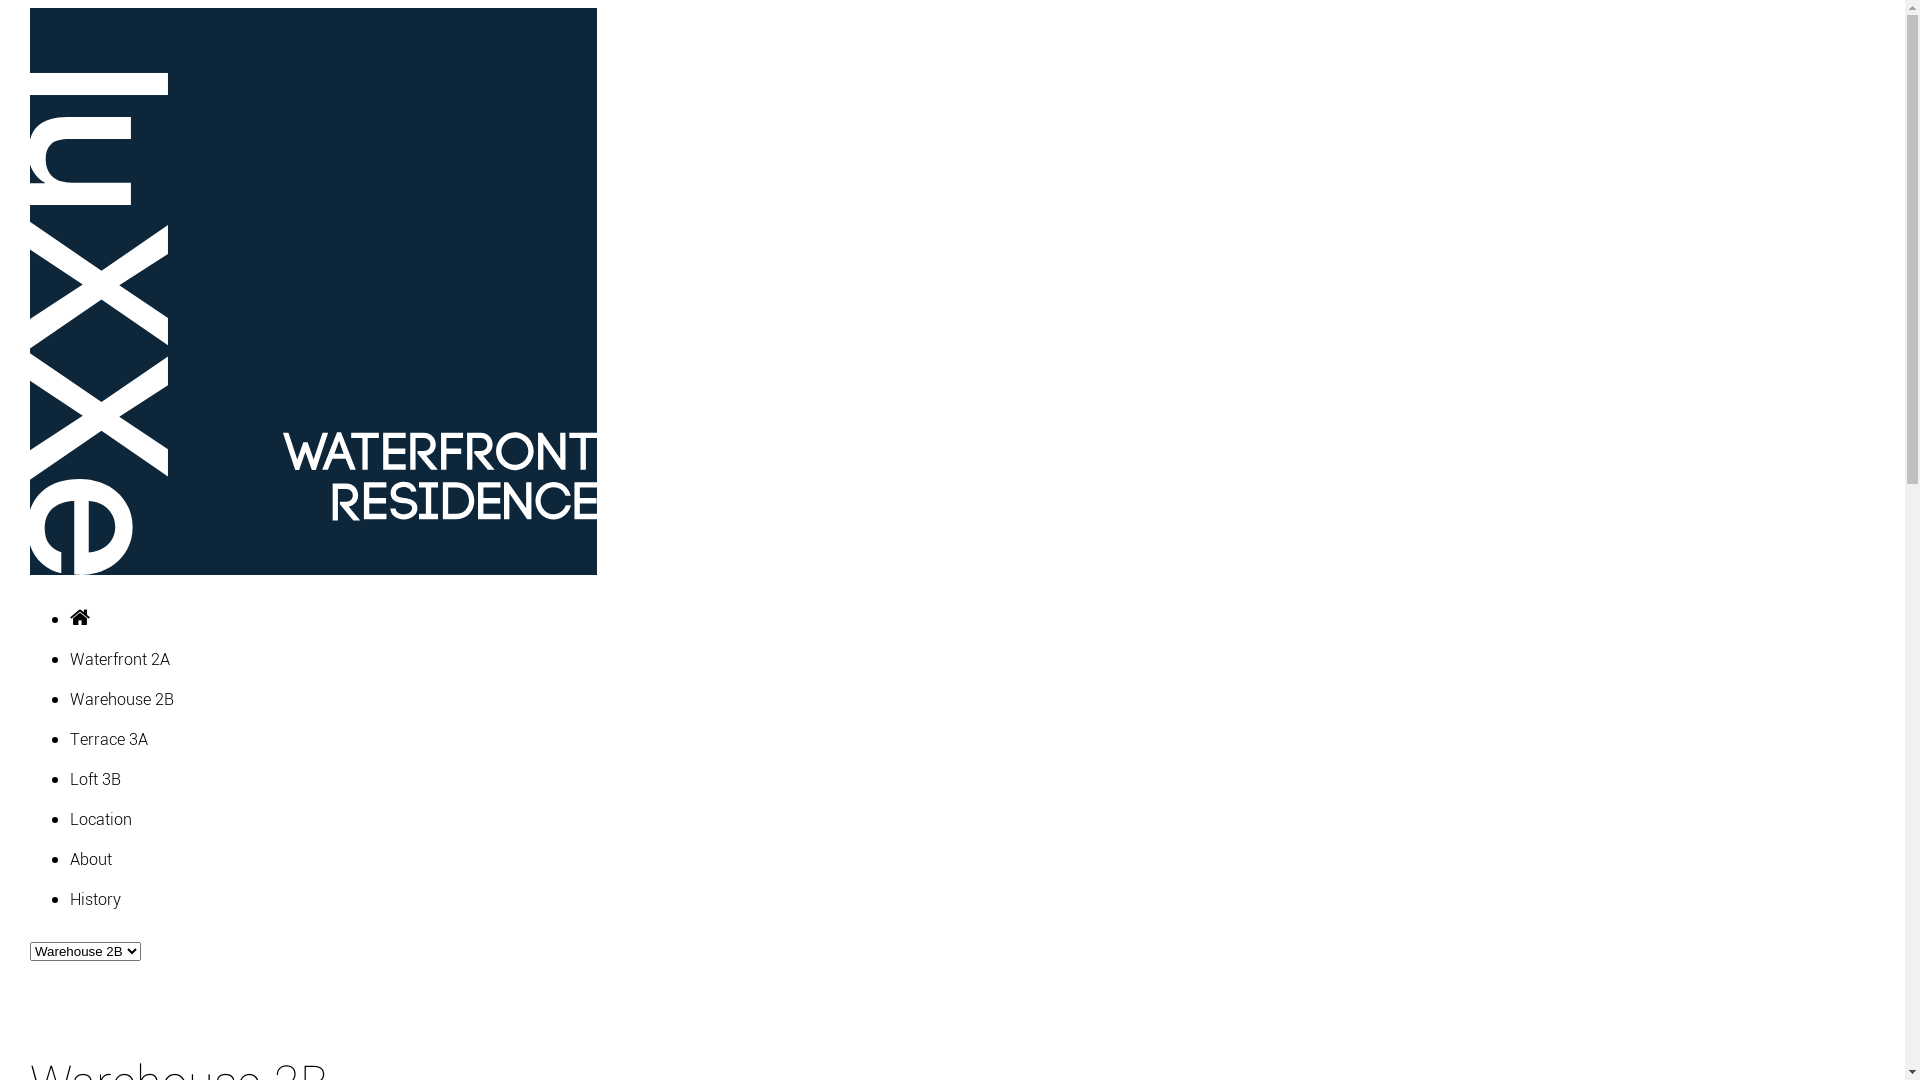  What do you see at coordinates (101, 820) in the screenshot?
I see `Location` at bounding box center [101, 820].